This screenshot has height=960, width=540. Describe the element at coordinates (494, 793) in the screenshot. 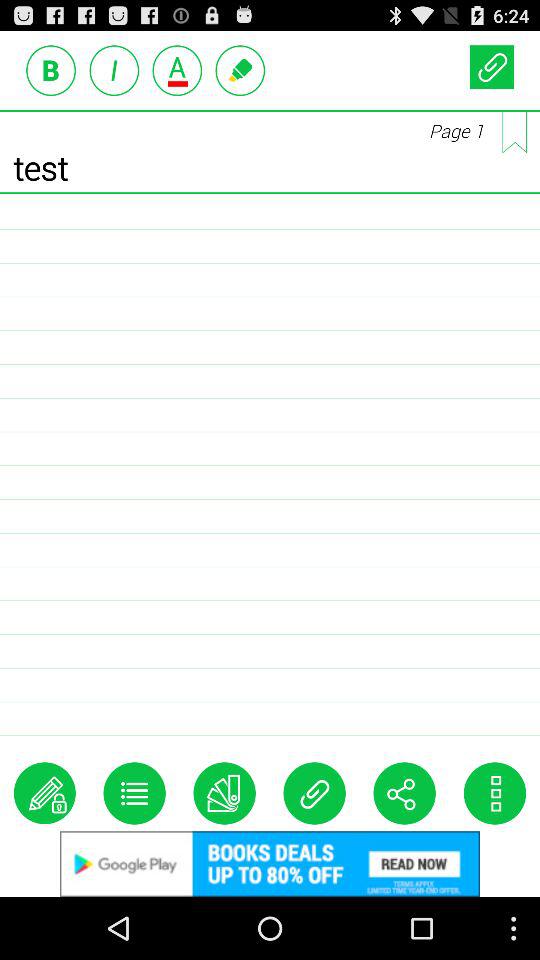

I see `go to customize option` at that location.